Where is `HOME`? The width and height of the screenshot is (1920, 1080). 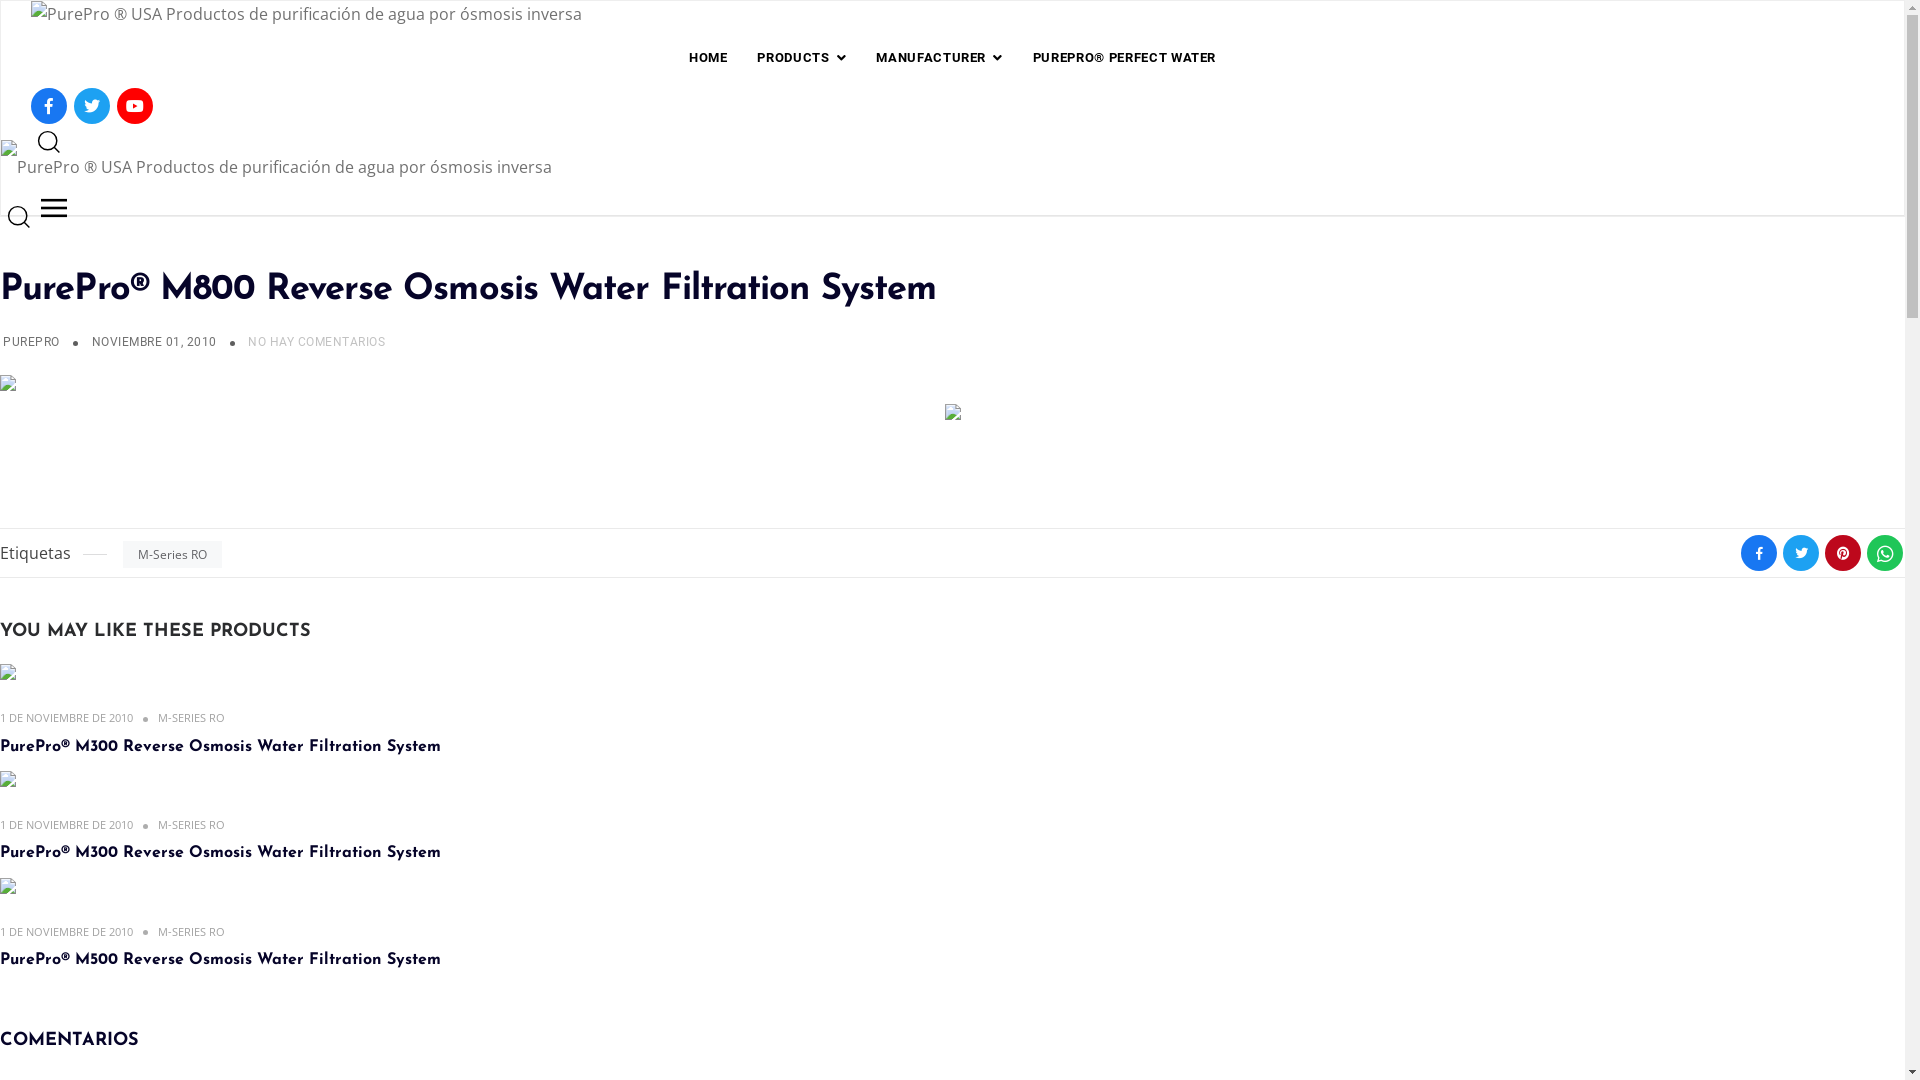
HOME is located at coordinates (708, 58).